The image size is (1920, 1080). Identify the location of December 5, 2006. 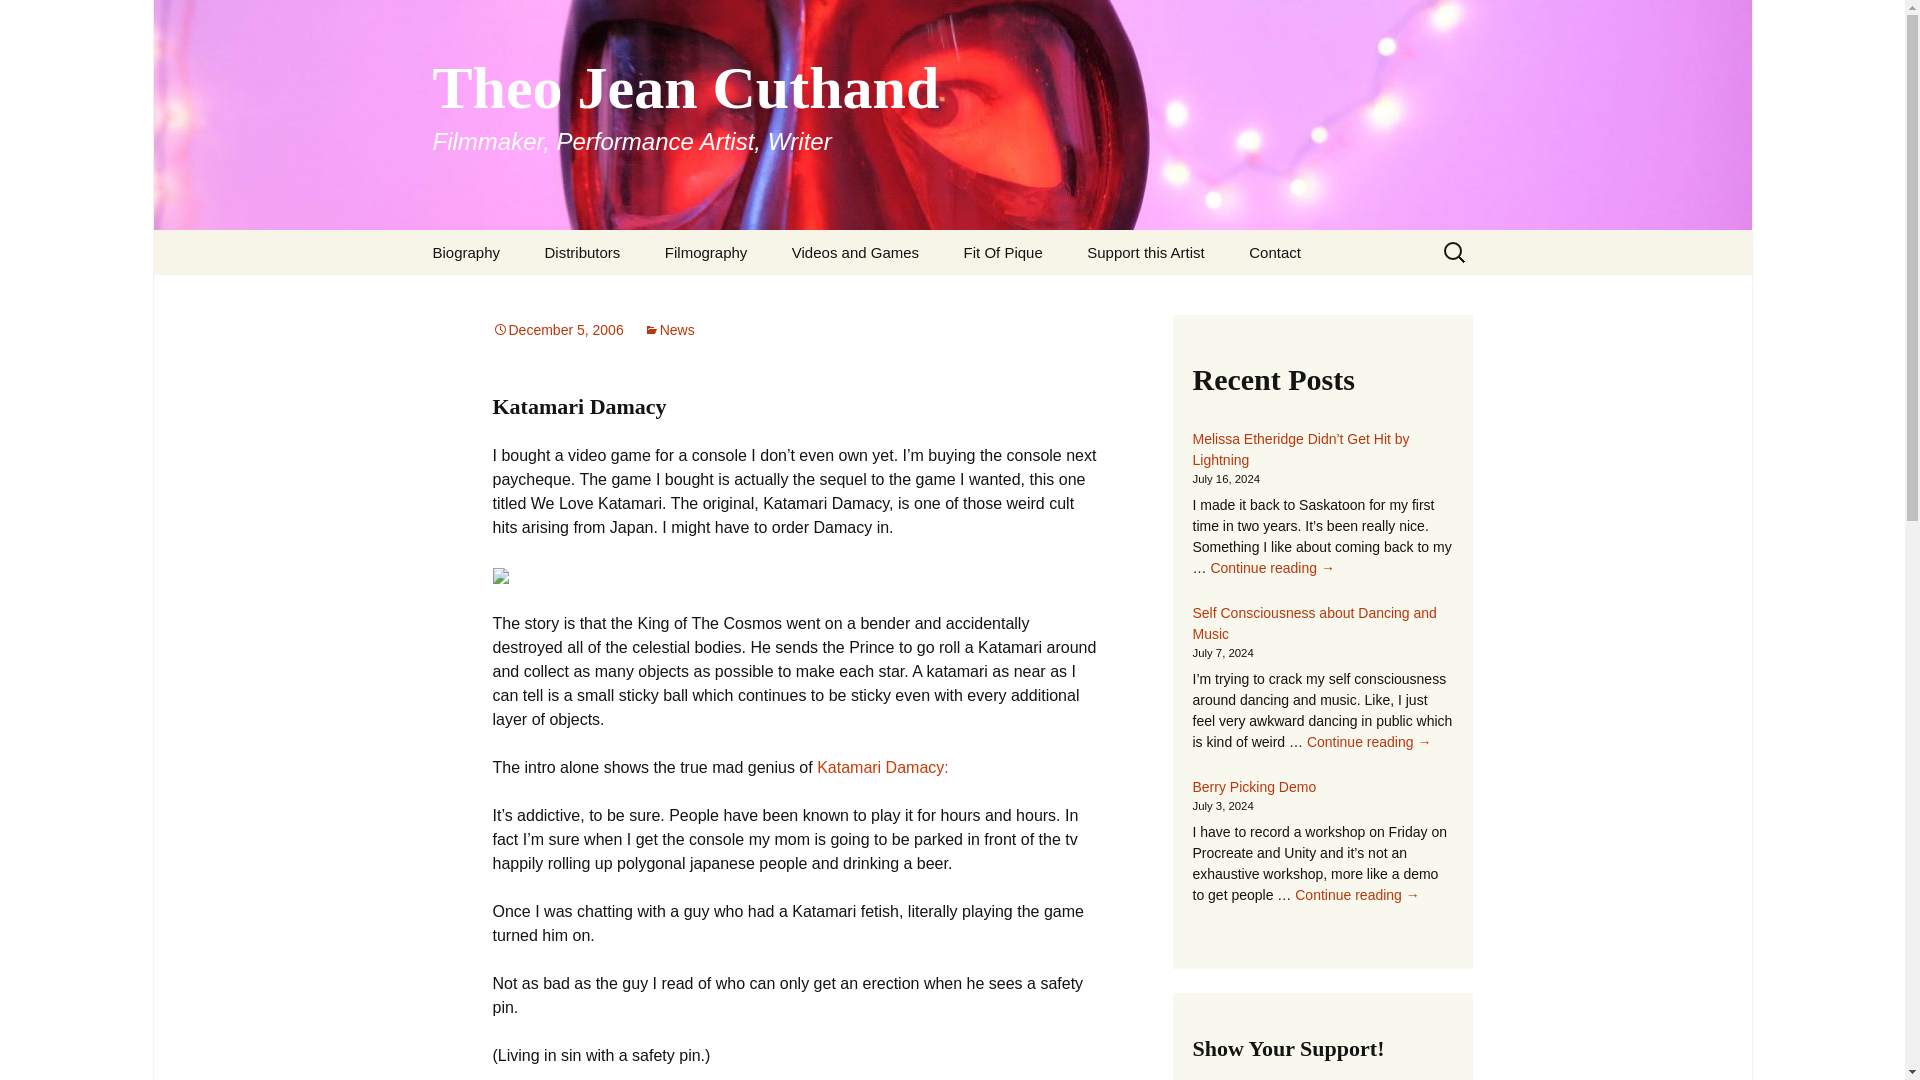
(556, 330).